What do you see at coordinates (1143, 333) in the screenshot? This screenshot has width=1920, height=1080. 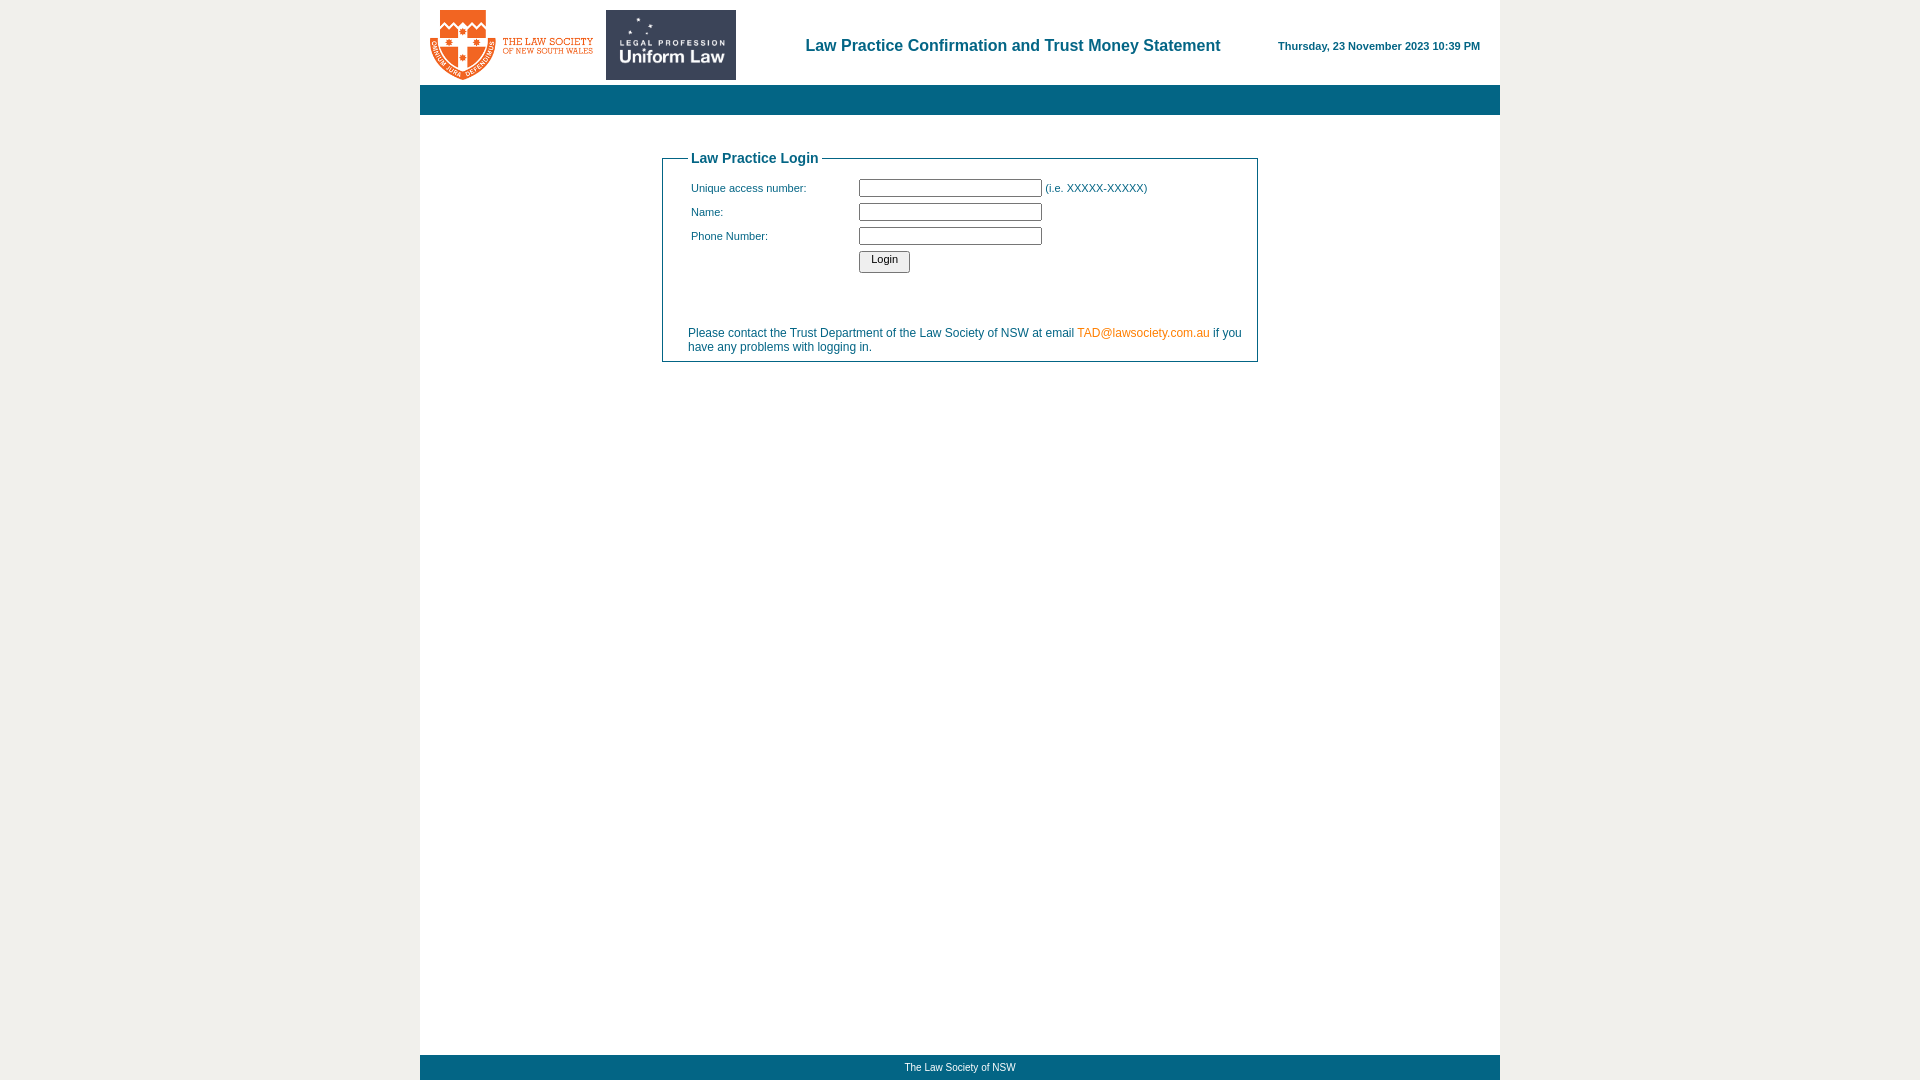 I see `TAD@lawsociety.com.au` at bounding box center [1143, 333].